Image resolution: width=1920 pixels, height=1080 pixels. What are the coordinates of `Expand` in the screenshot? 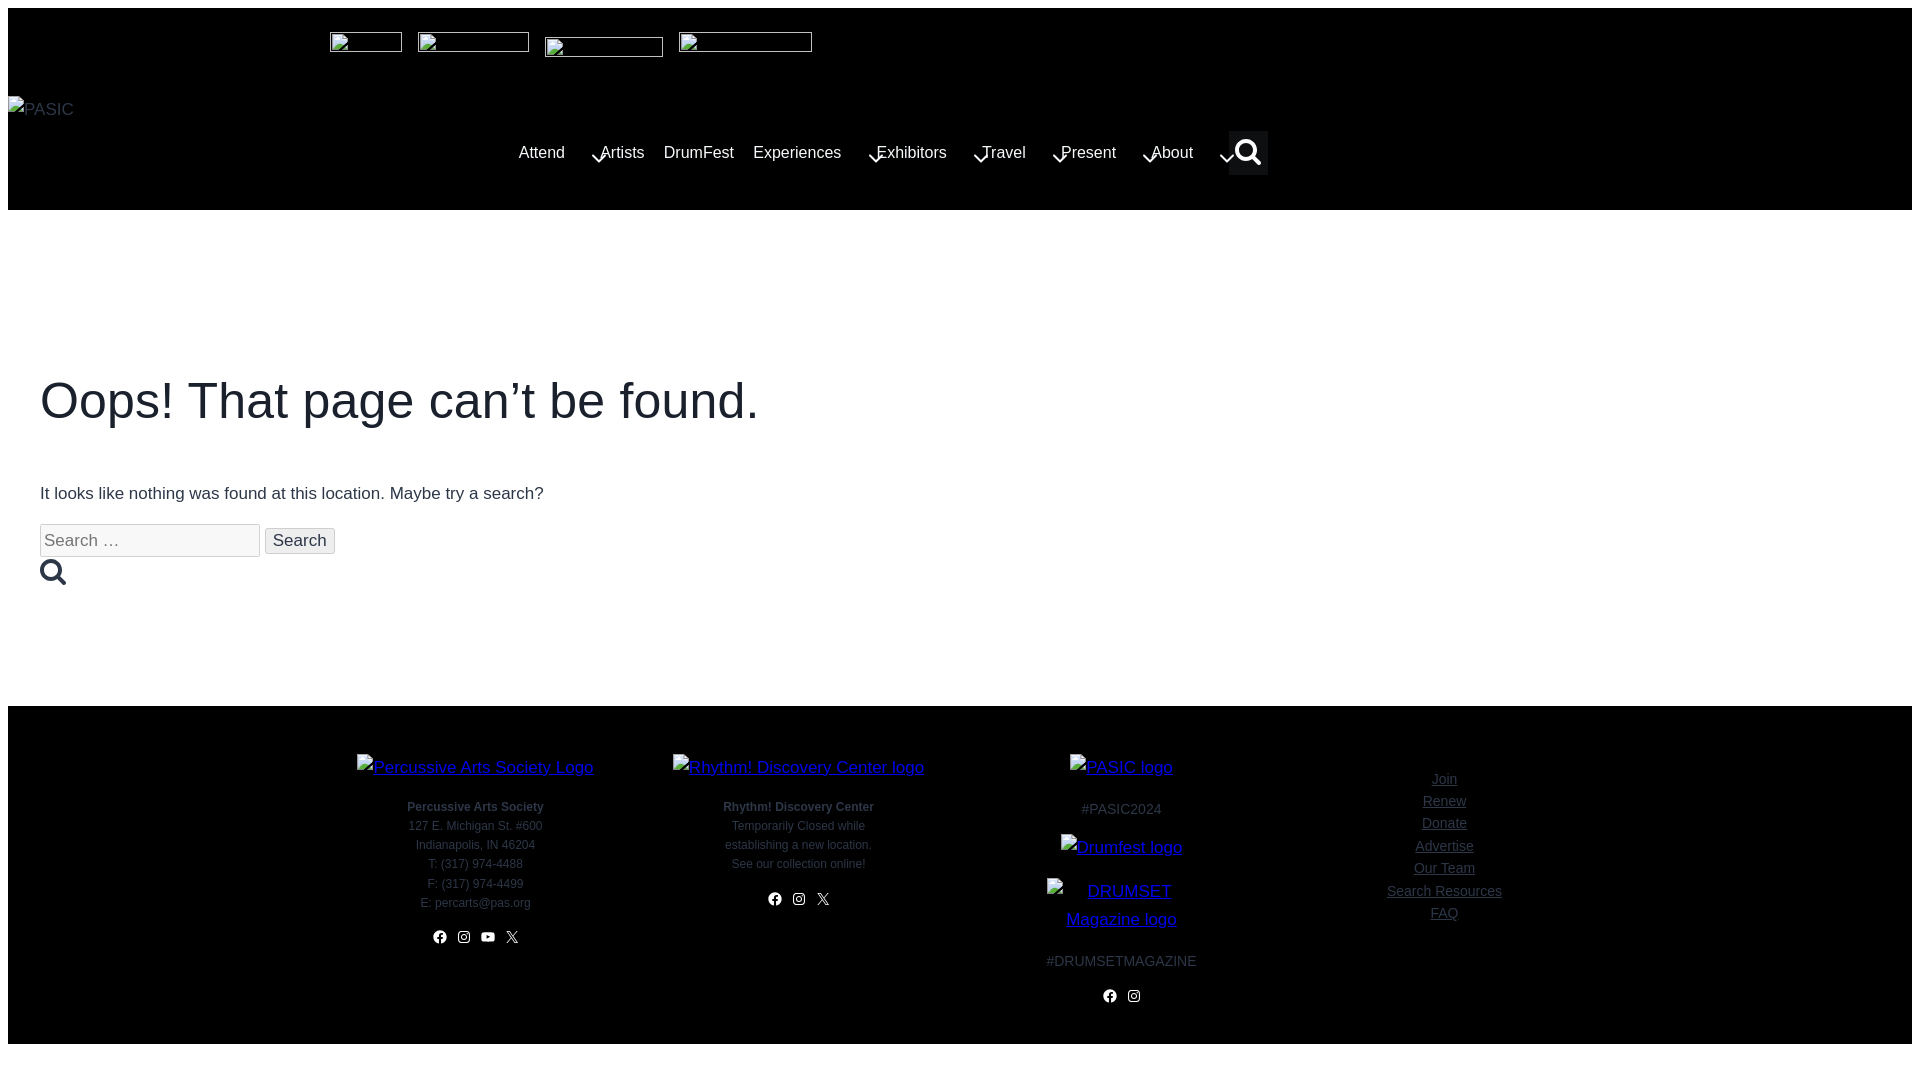 It's located at (980, 158).